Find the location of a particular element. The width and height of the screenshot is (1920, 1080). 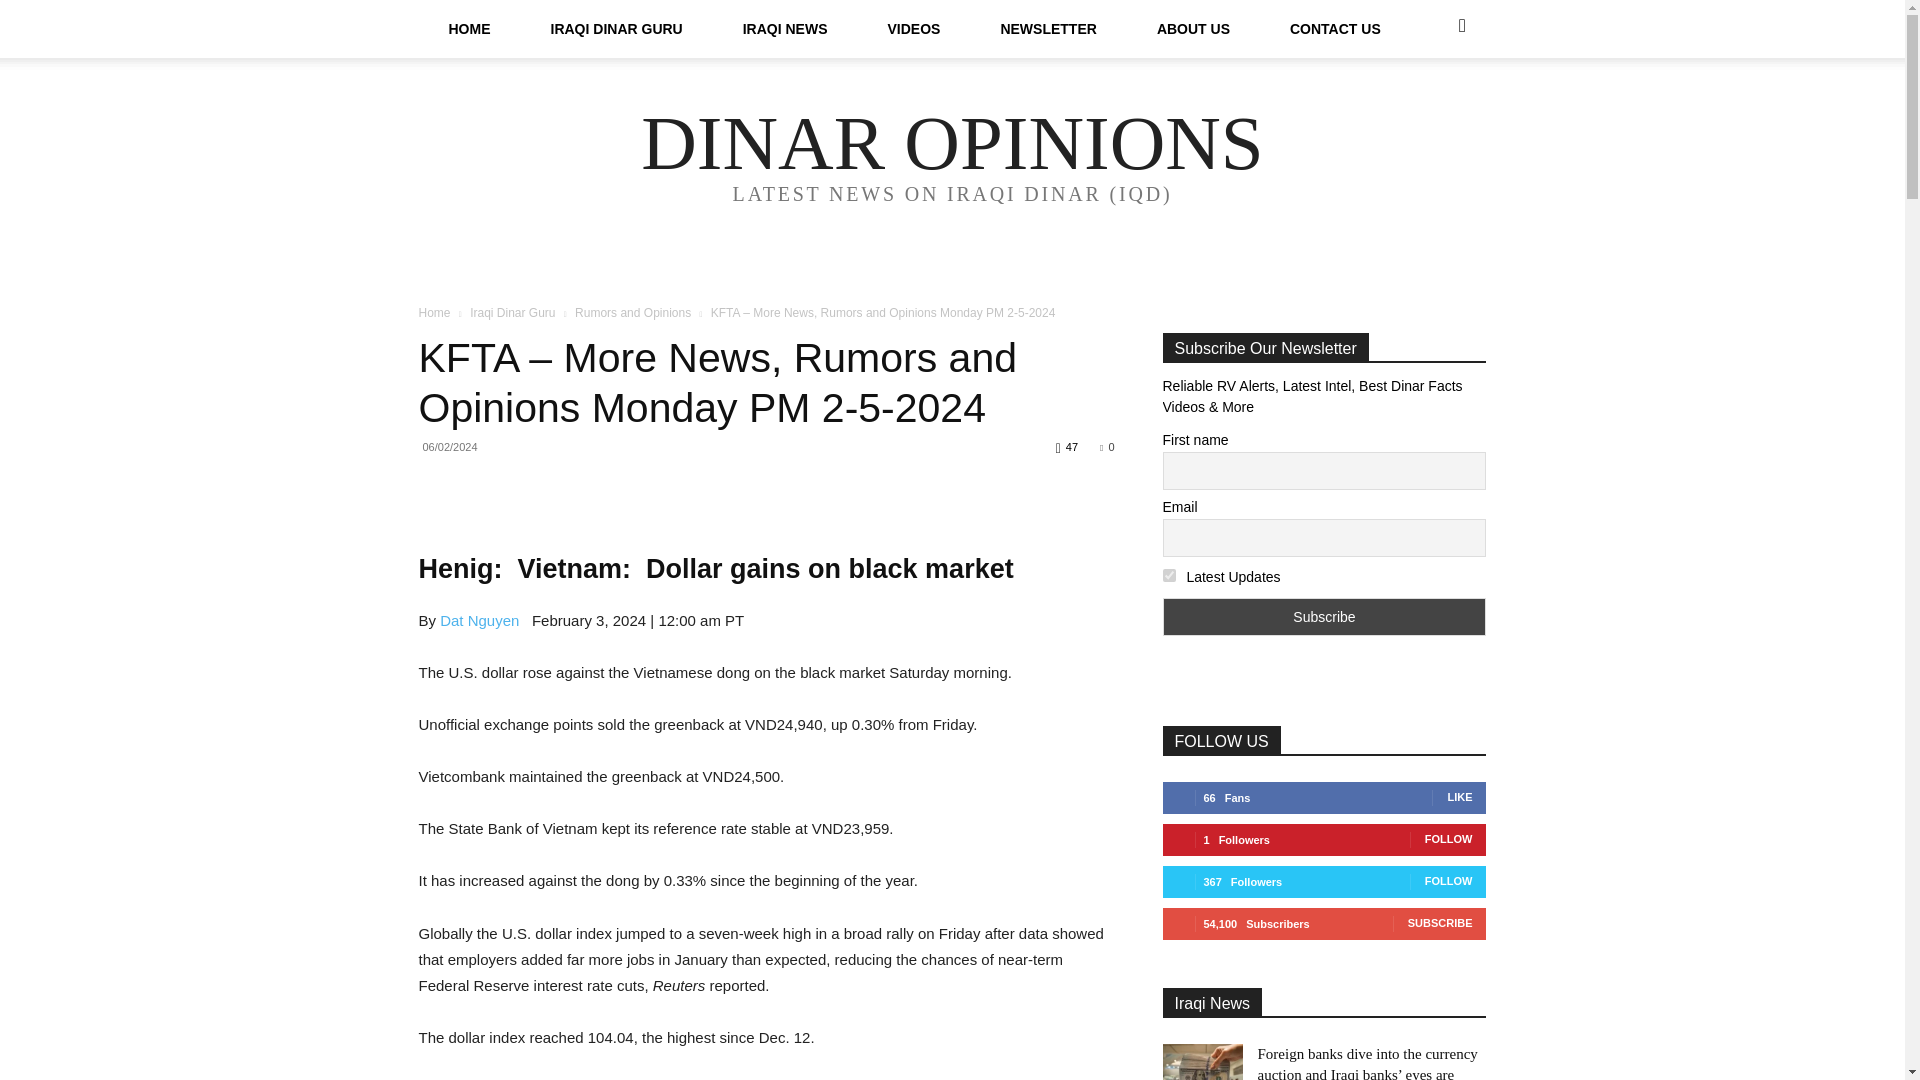

HOME is located at coordinates (469, 29).